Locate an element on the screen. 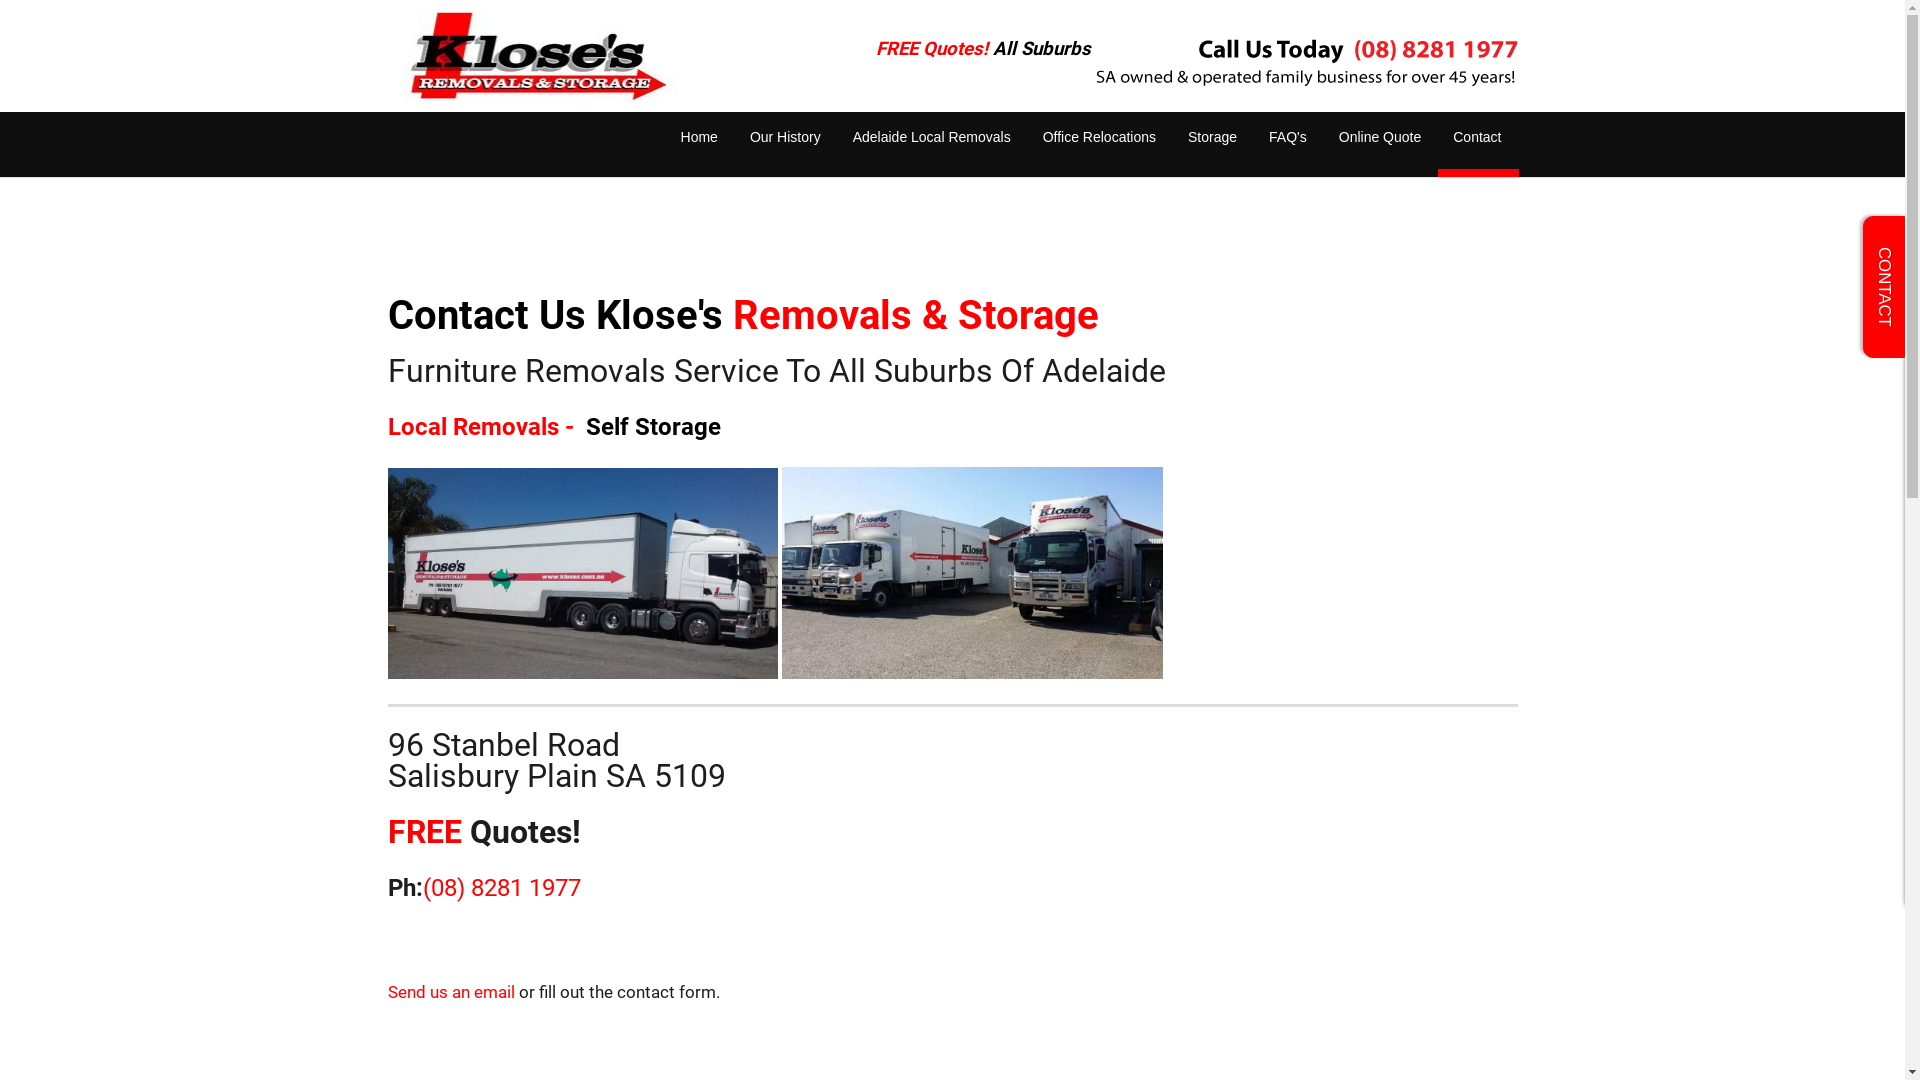 The image size is (1920, 1080). Local Removals is located at coordinates (474, 427).